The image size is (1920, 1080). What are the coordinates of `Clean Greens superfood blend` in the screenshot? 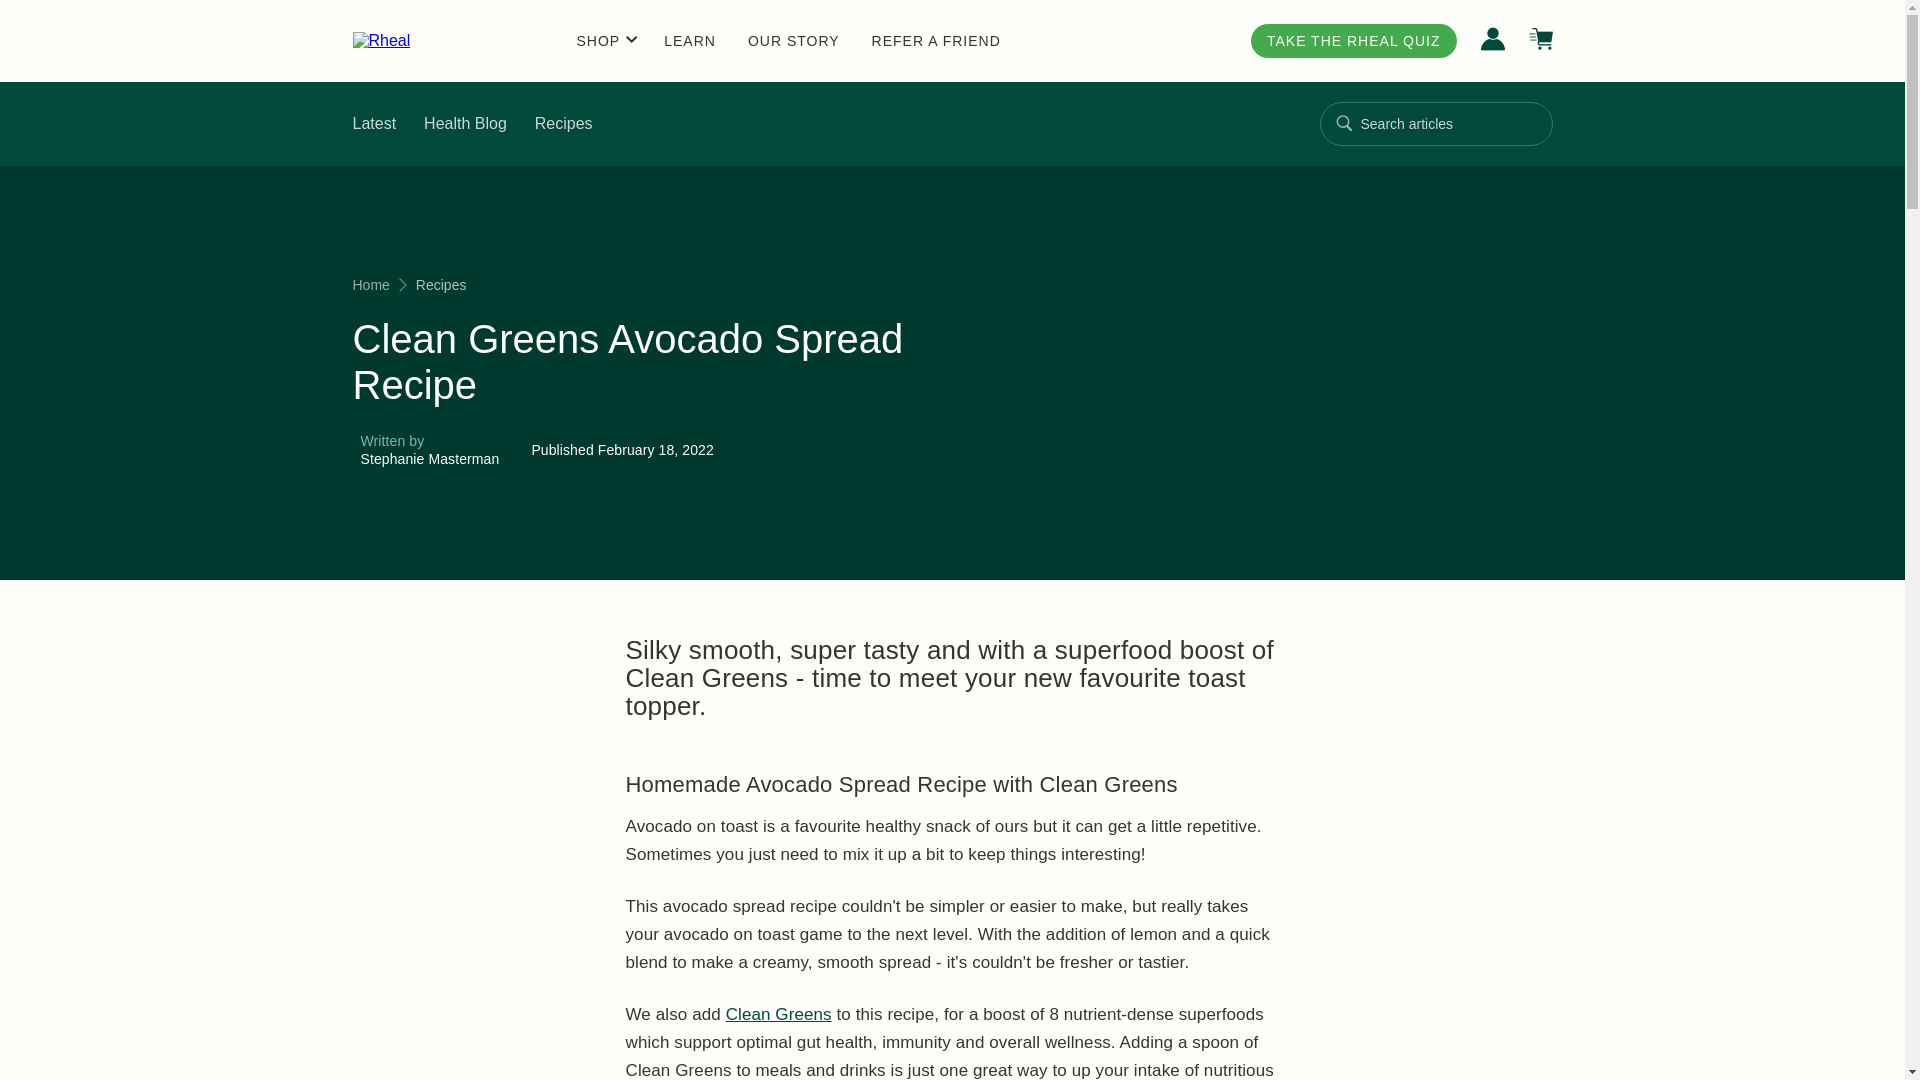 It's located at (778, 1014).